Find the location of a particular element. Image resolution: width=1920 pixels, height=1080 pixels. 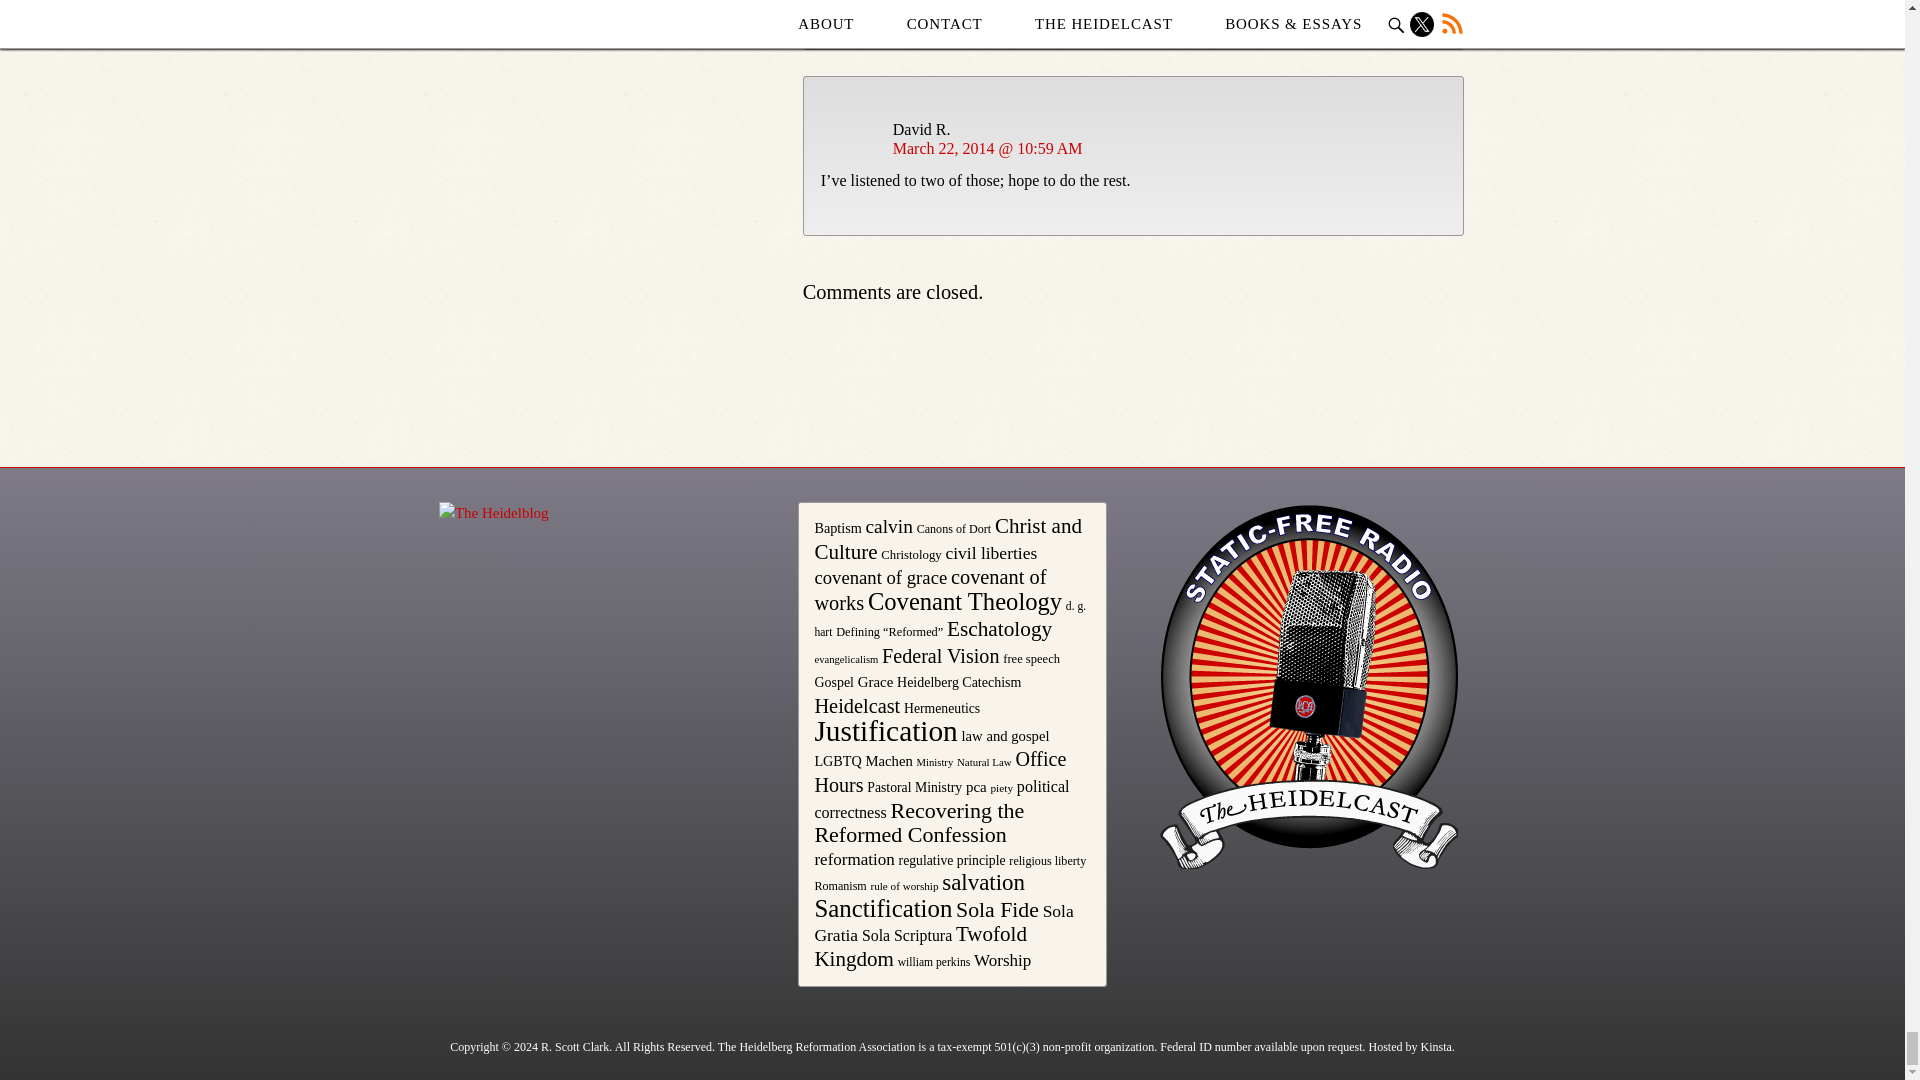

R. Scott Clark is located at coordinates (574, 1047).